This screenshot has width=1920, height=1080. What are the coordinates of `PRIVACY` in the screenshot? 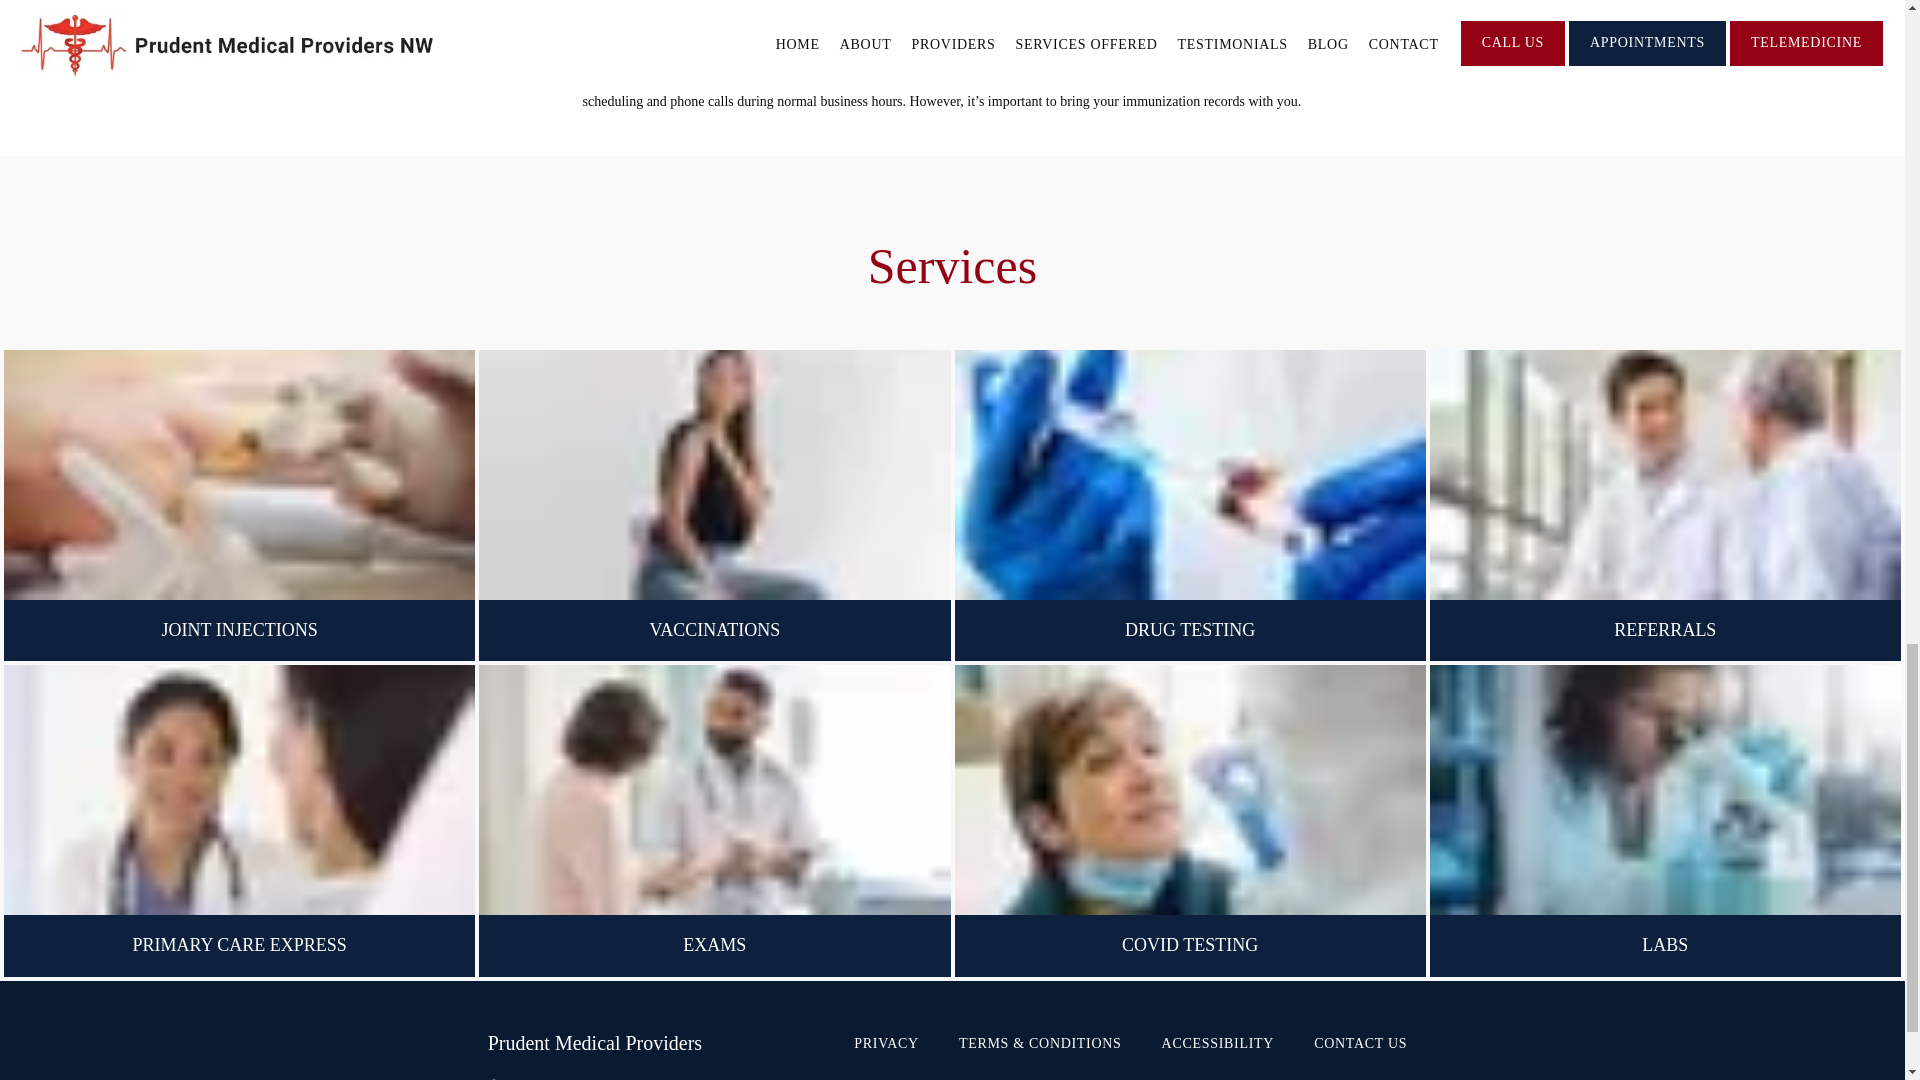 It's located at (886, 1042).